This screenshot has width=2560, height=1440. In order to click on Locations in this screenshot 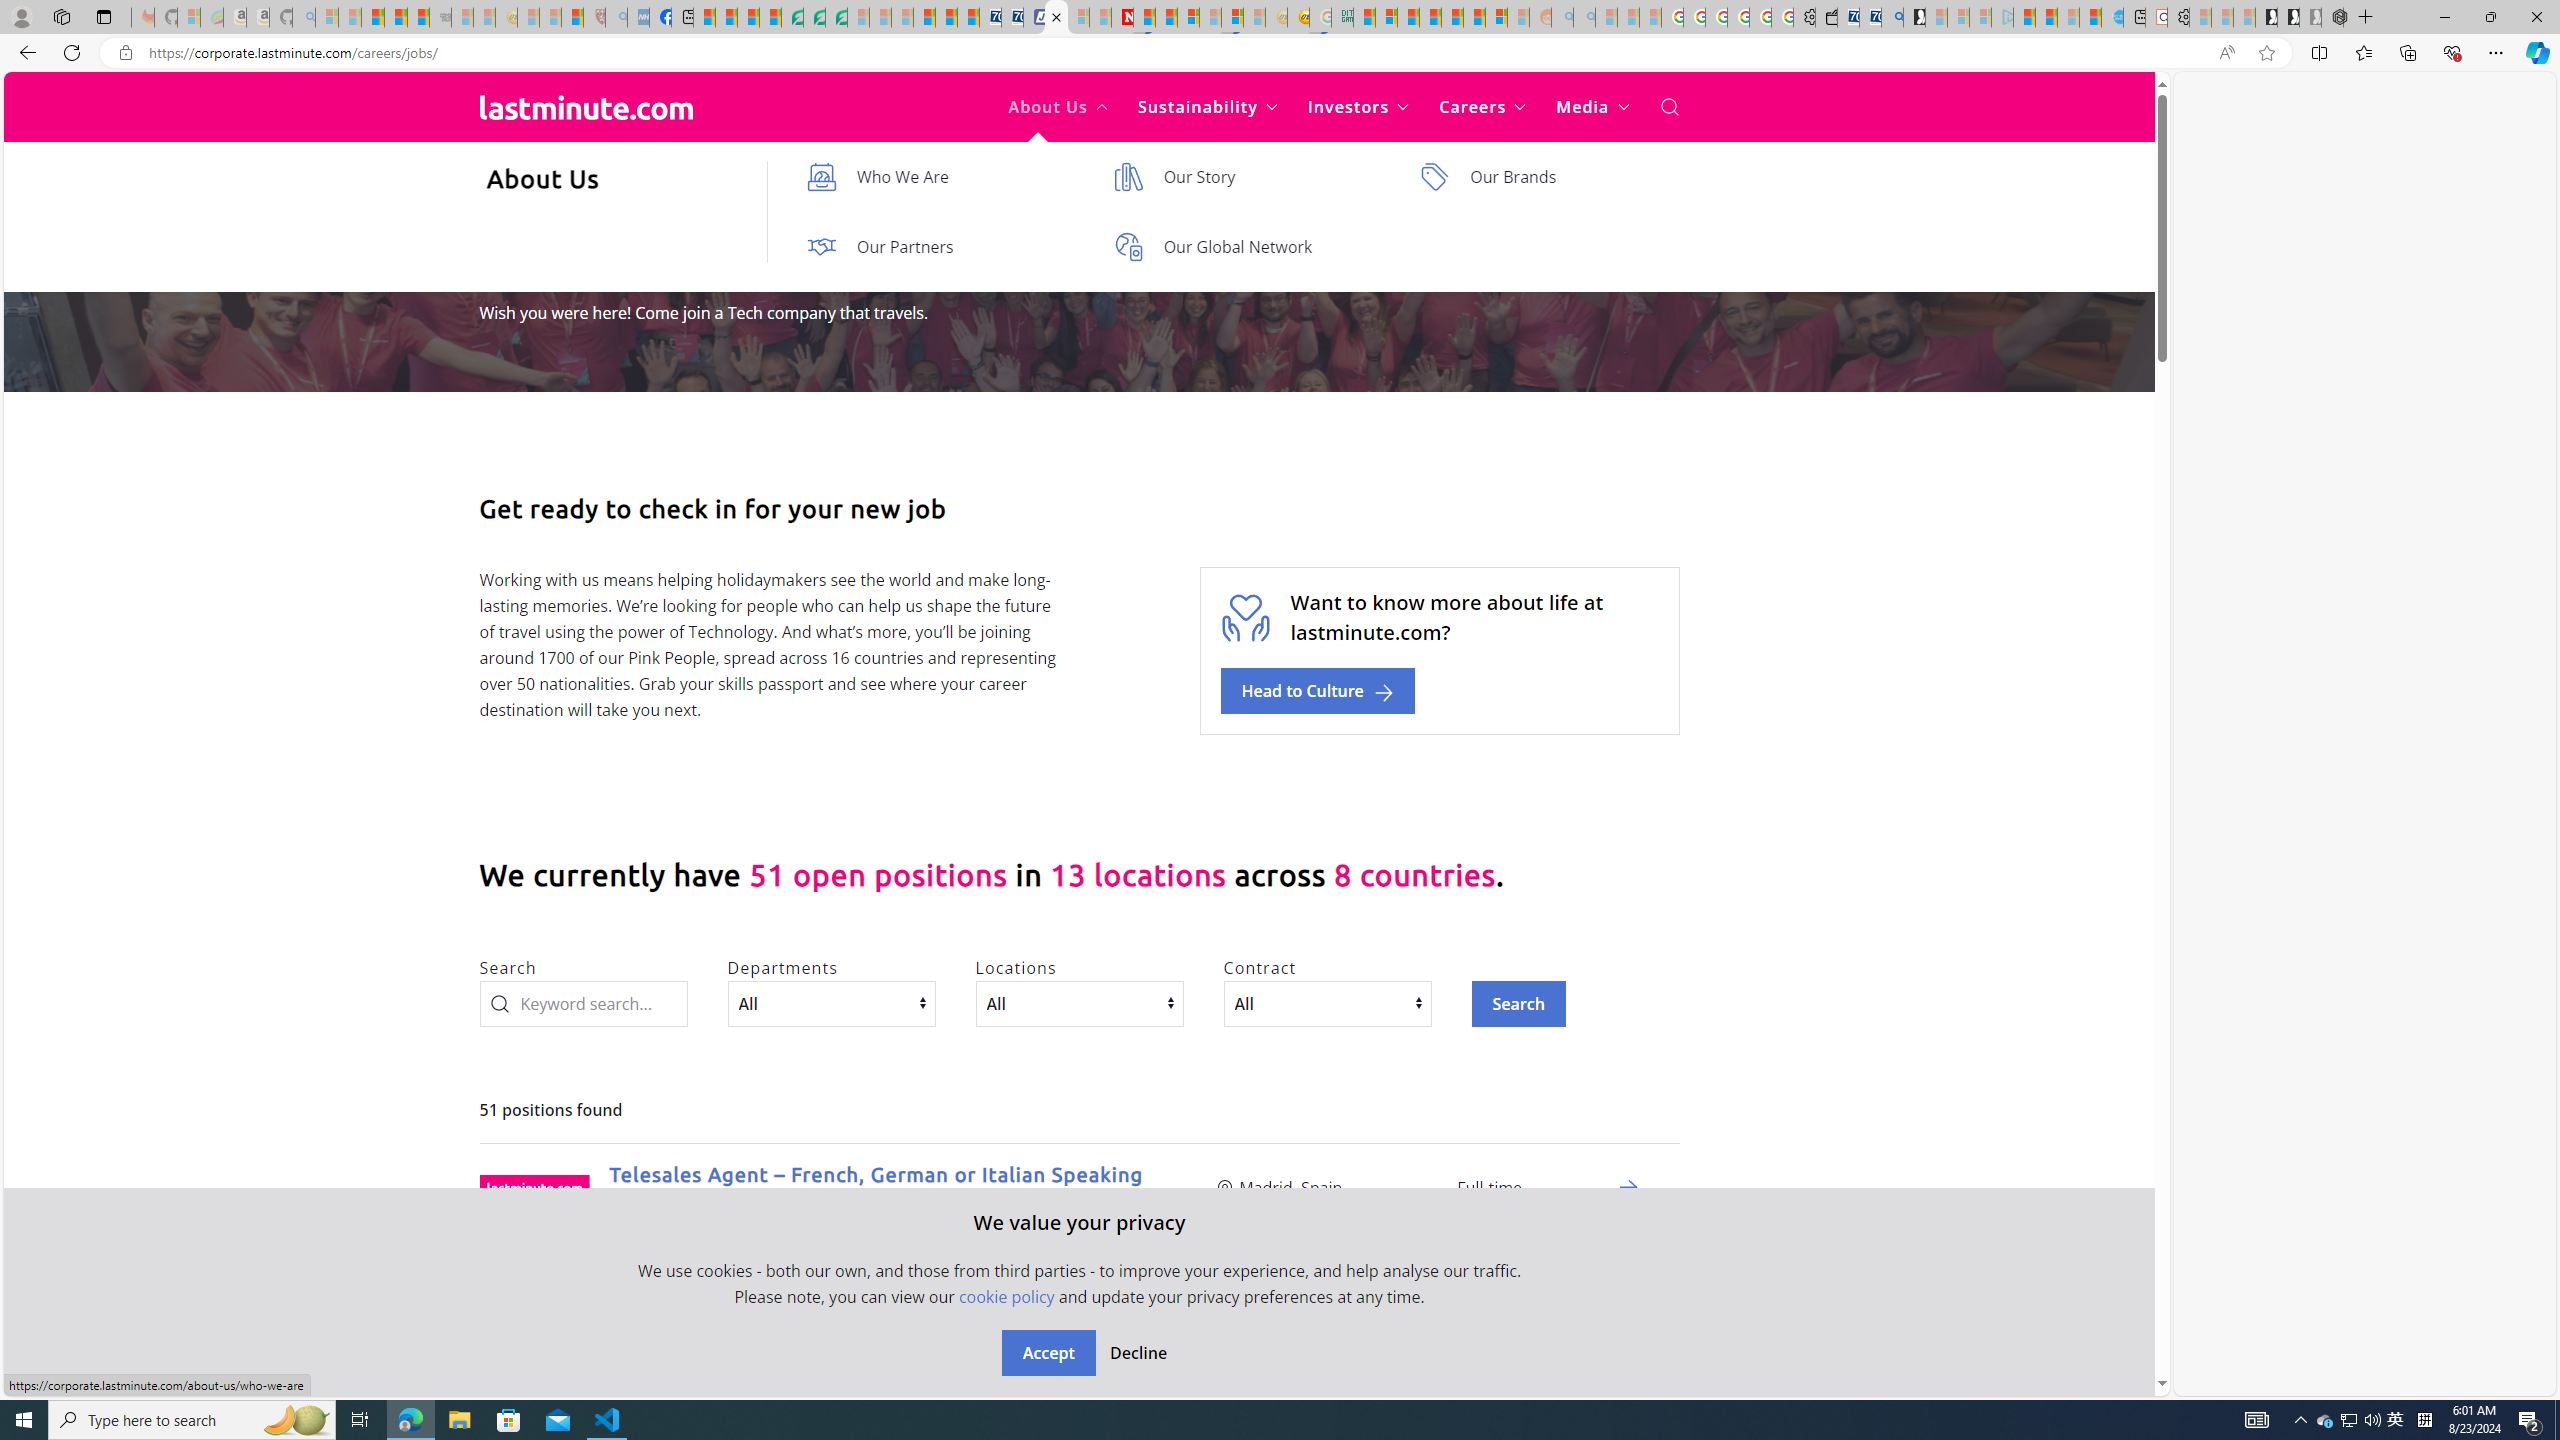, I will do `click(1078, 1003)`.